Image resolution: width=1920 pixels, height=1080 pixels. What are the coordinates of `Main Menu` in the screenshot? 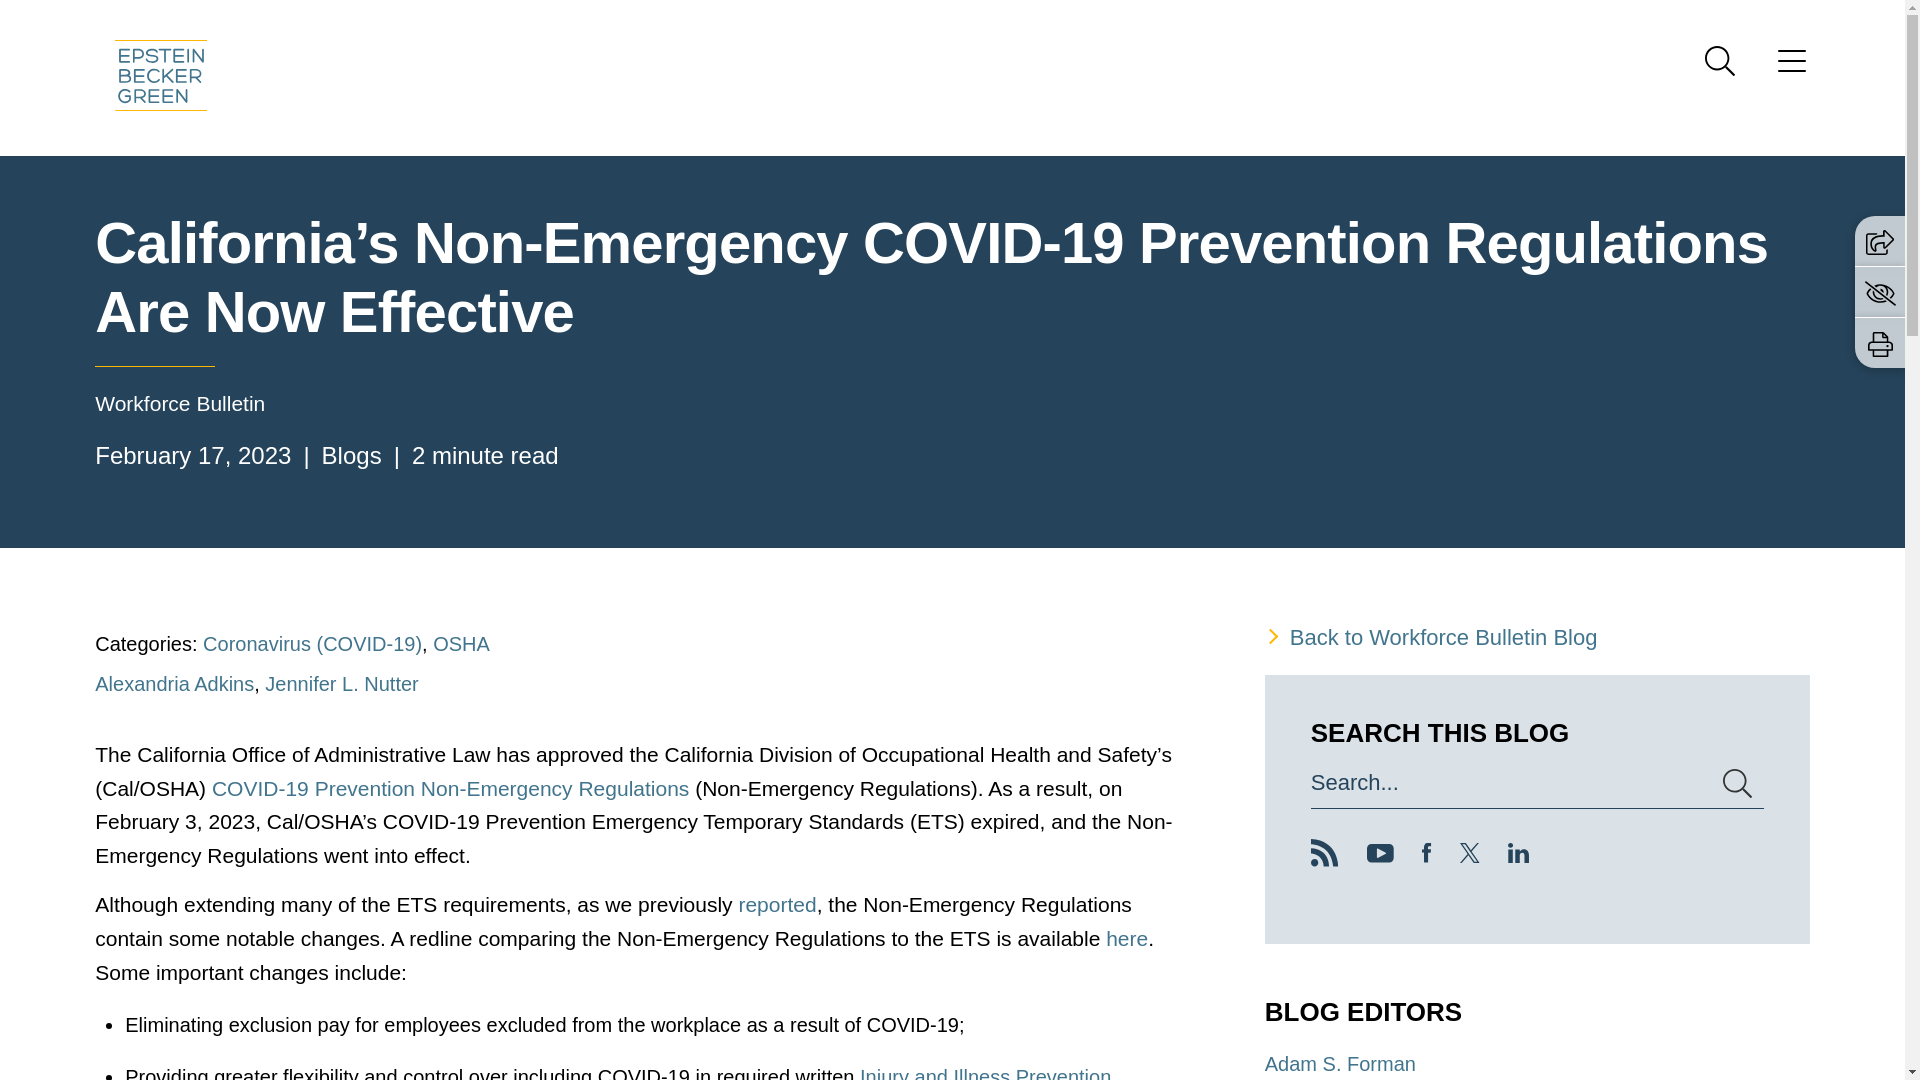 It's located at (888, 21).